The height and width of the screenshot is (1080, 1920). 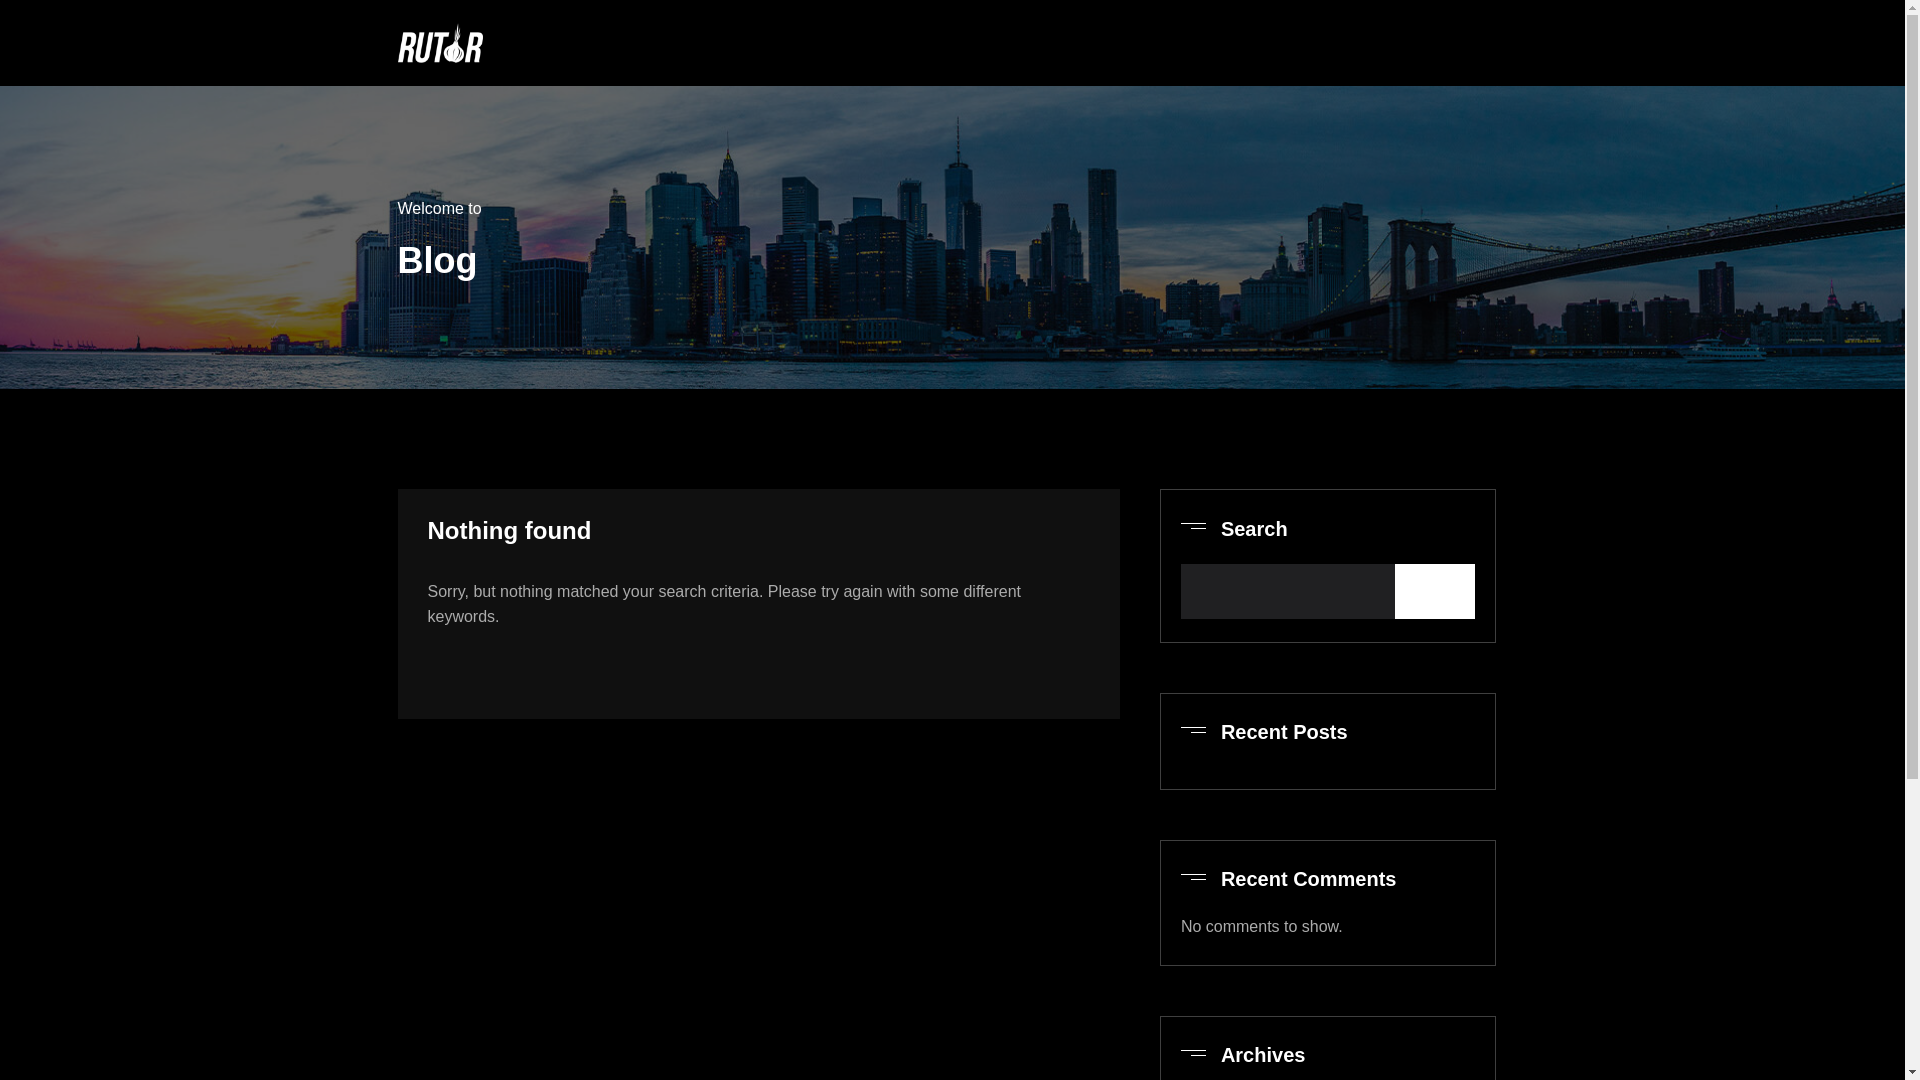 I want to click on Search, so click(x=1434, y=591).